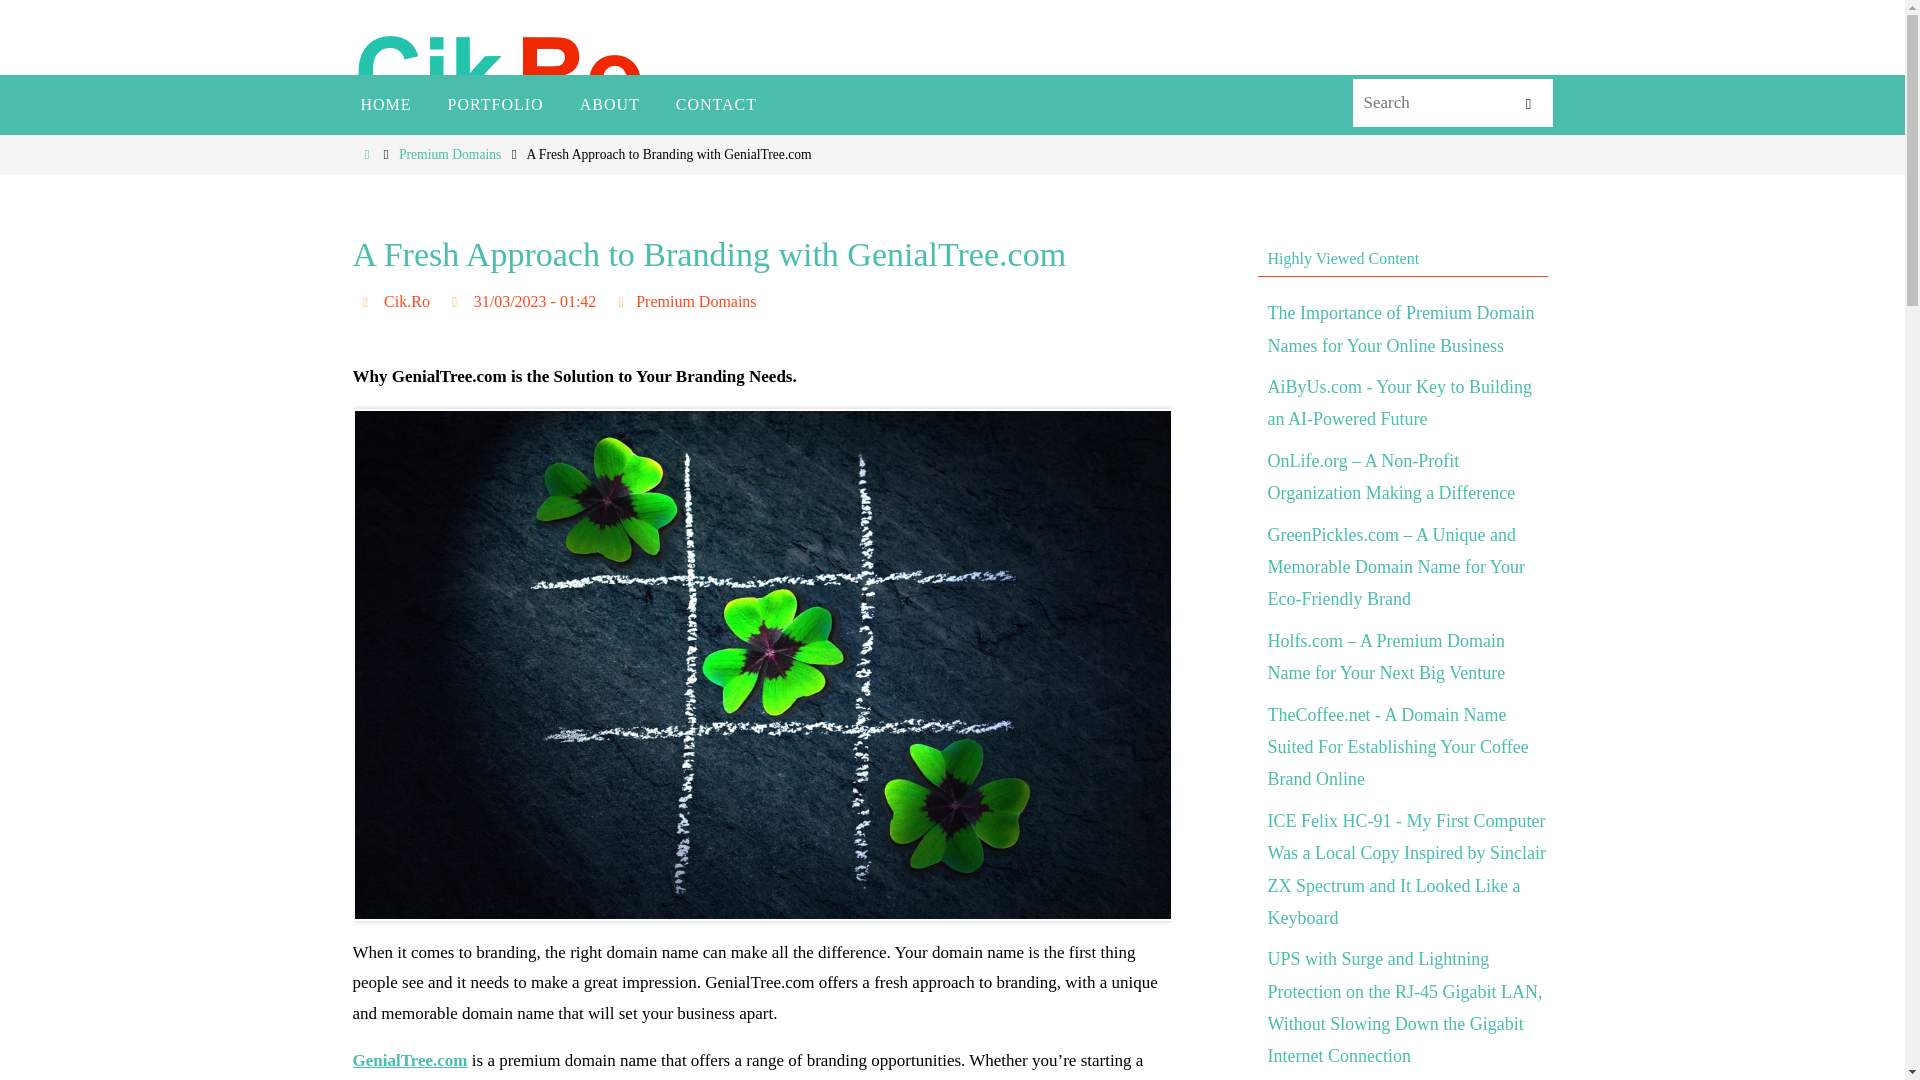 The width and height of the screenshot is (1920, 1080). Describe the element at coordinates (450, 154) in the screenshot. I see `Premium Domains` at that location.